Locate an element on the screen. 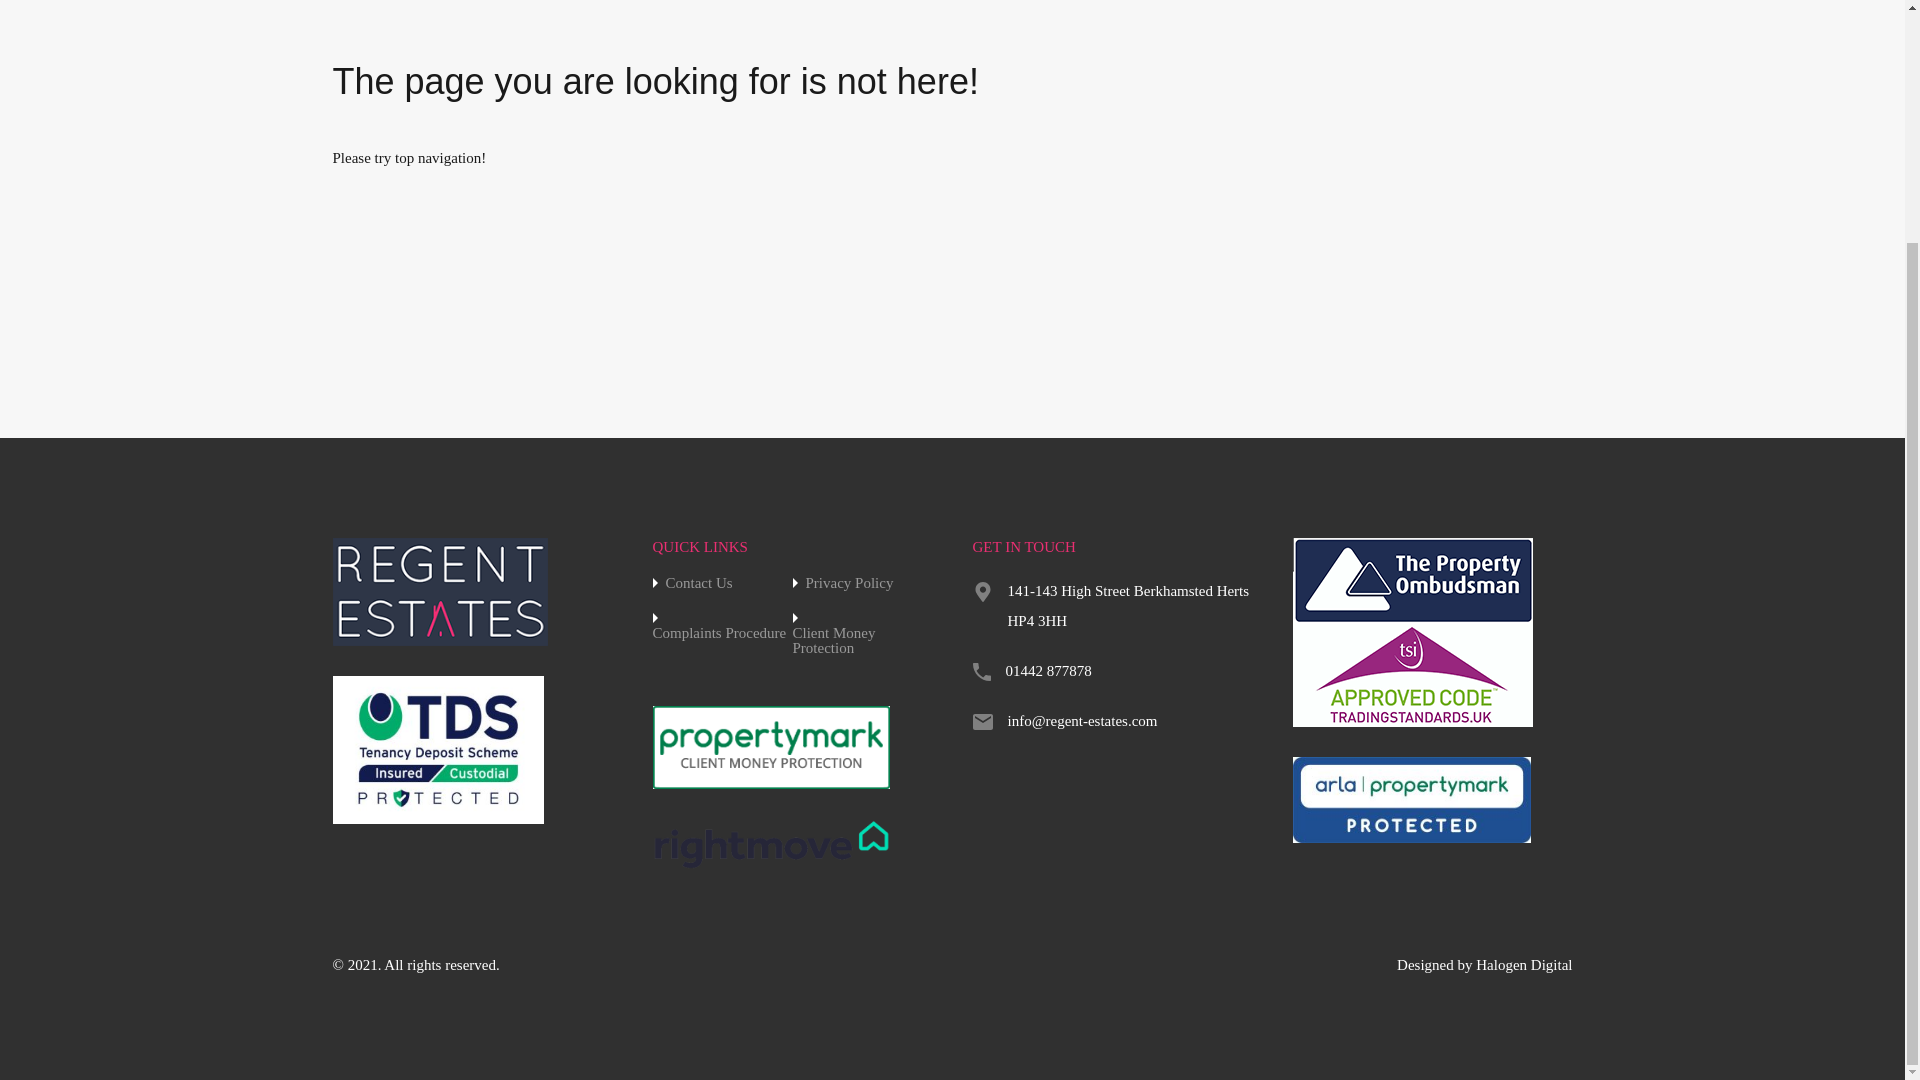 This screenshot has height=1080, width=1920. Contact Us is located at coordinates (700, 582).